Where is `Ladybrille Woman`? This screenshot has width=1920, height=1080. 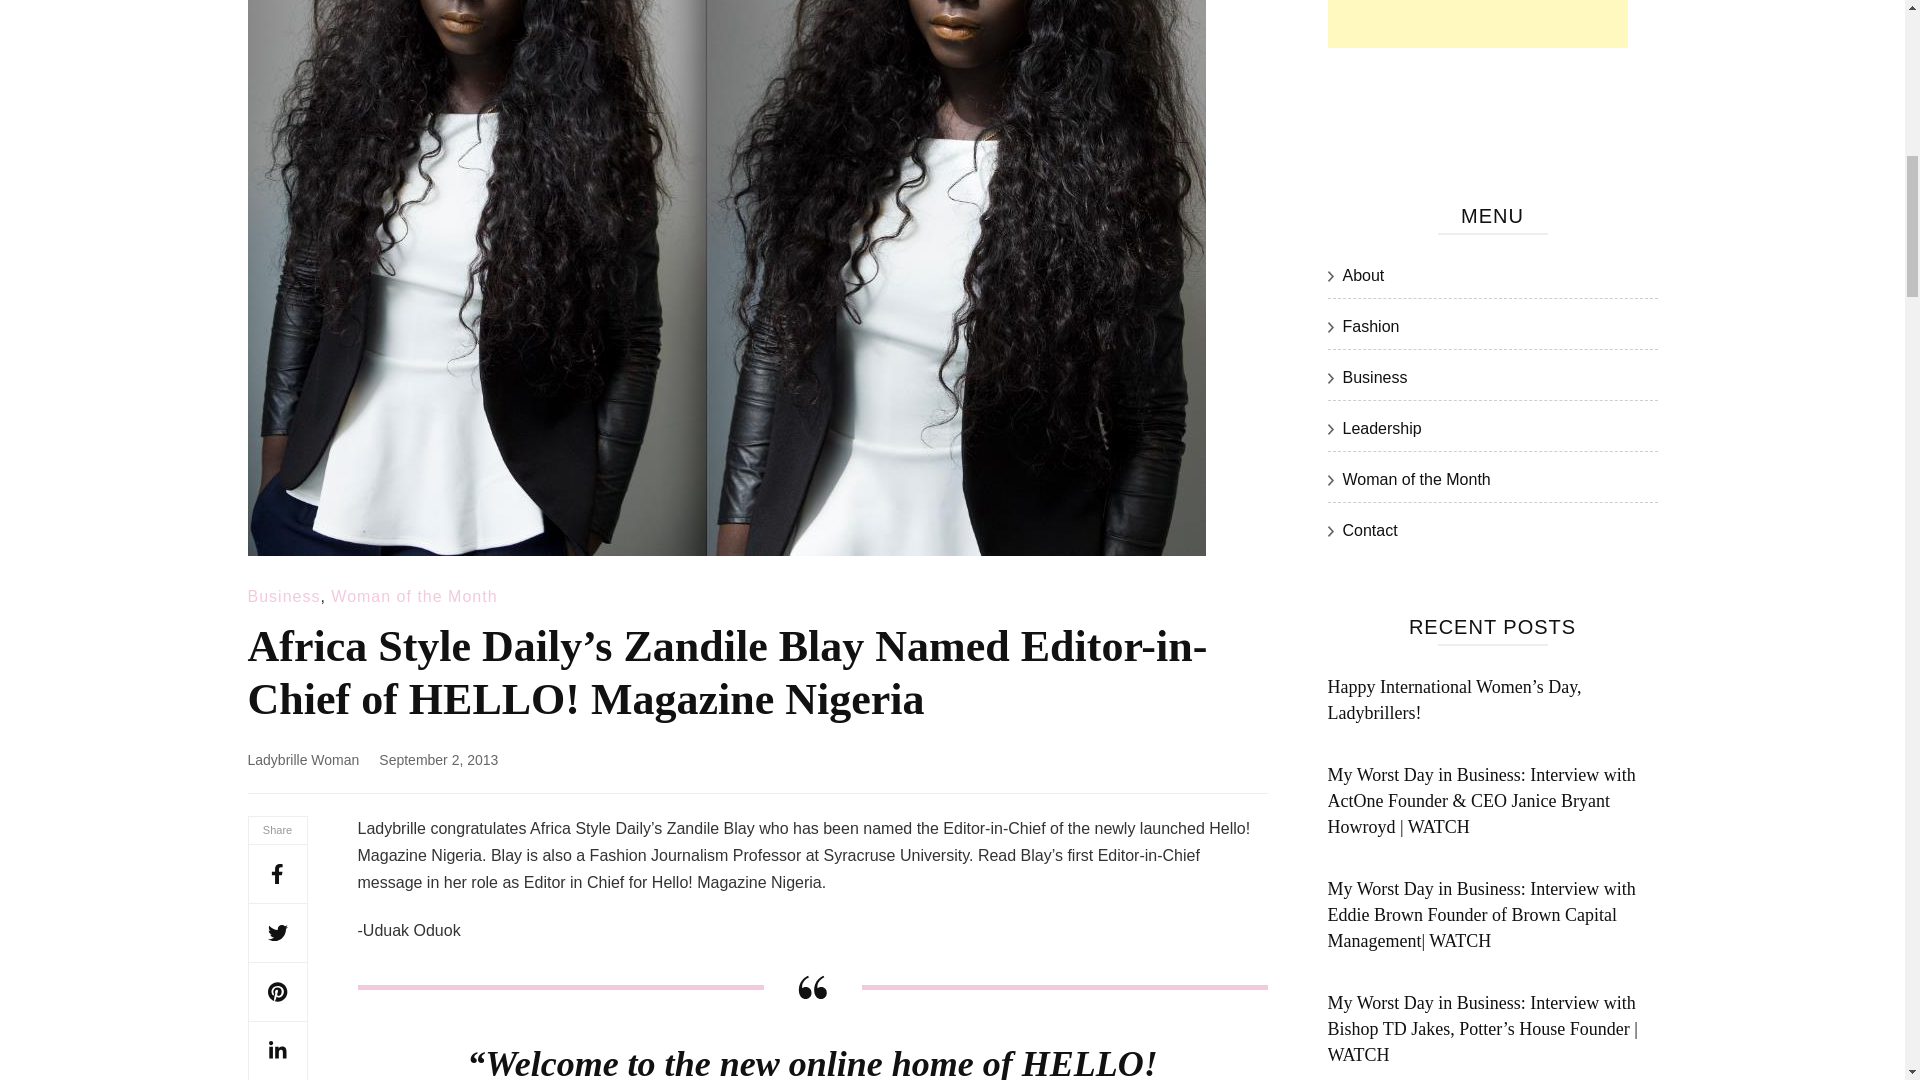 Ladybrille Woman is located at coordinates (304, 759).